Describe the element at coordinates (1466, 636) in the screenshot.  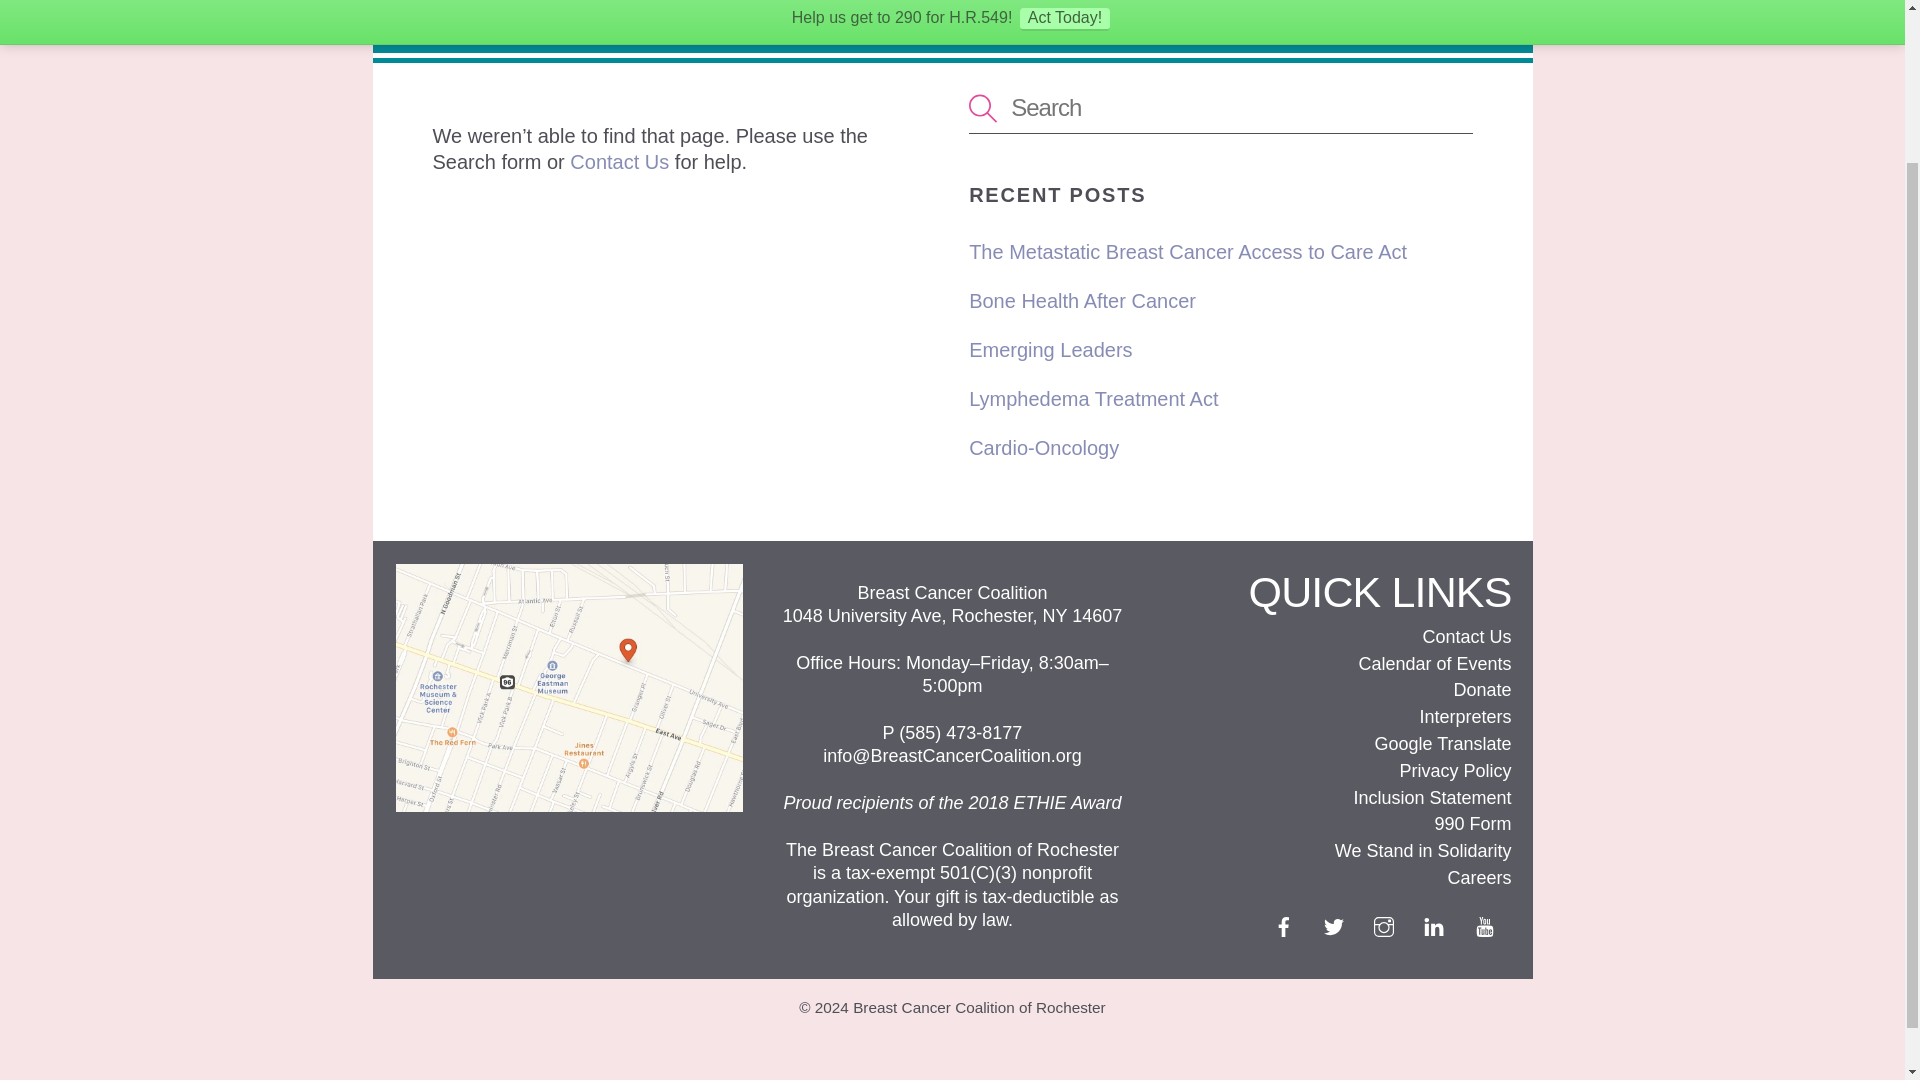
I see `Contact Us` at that location.